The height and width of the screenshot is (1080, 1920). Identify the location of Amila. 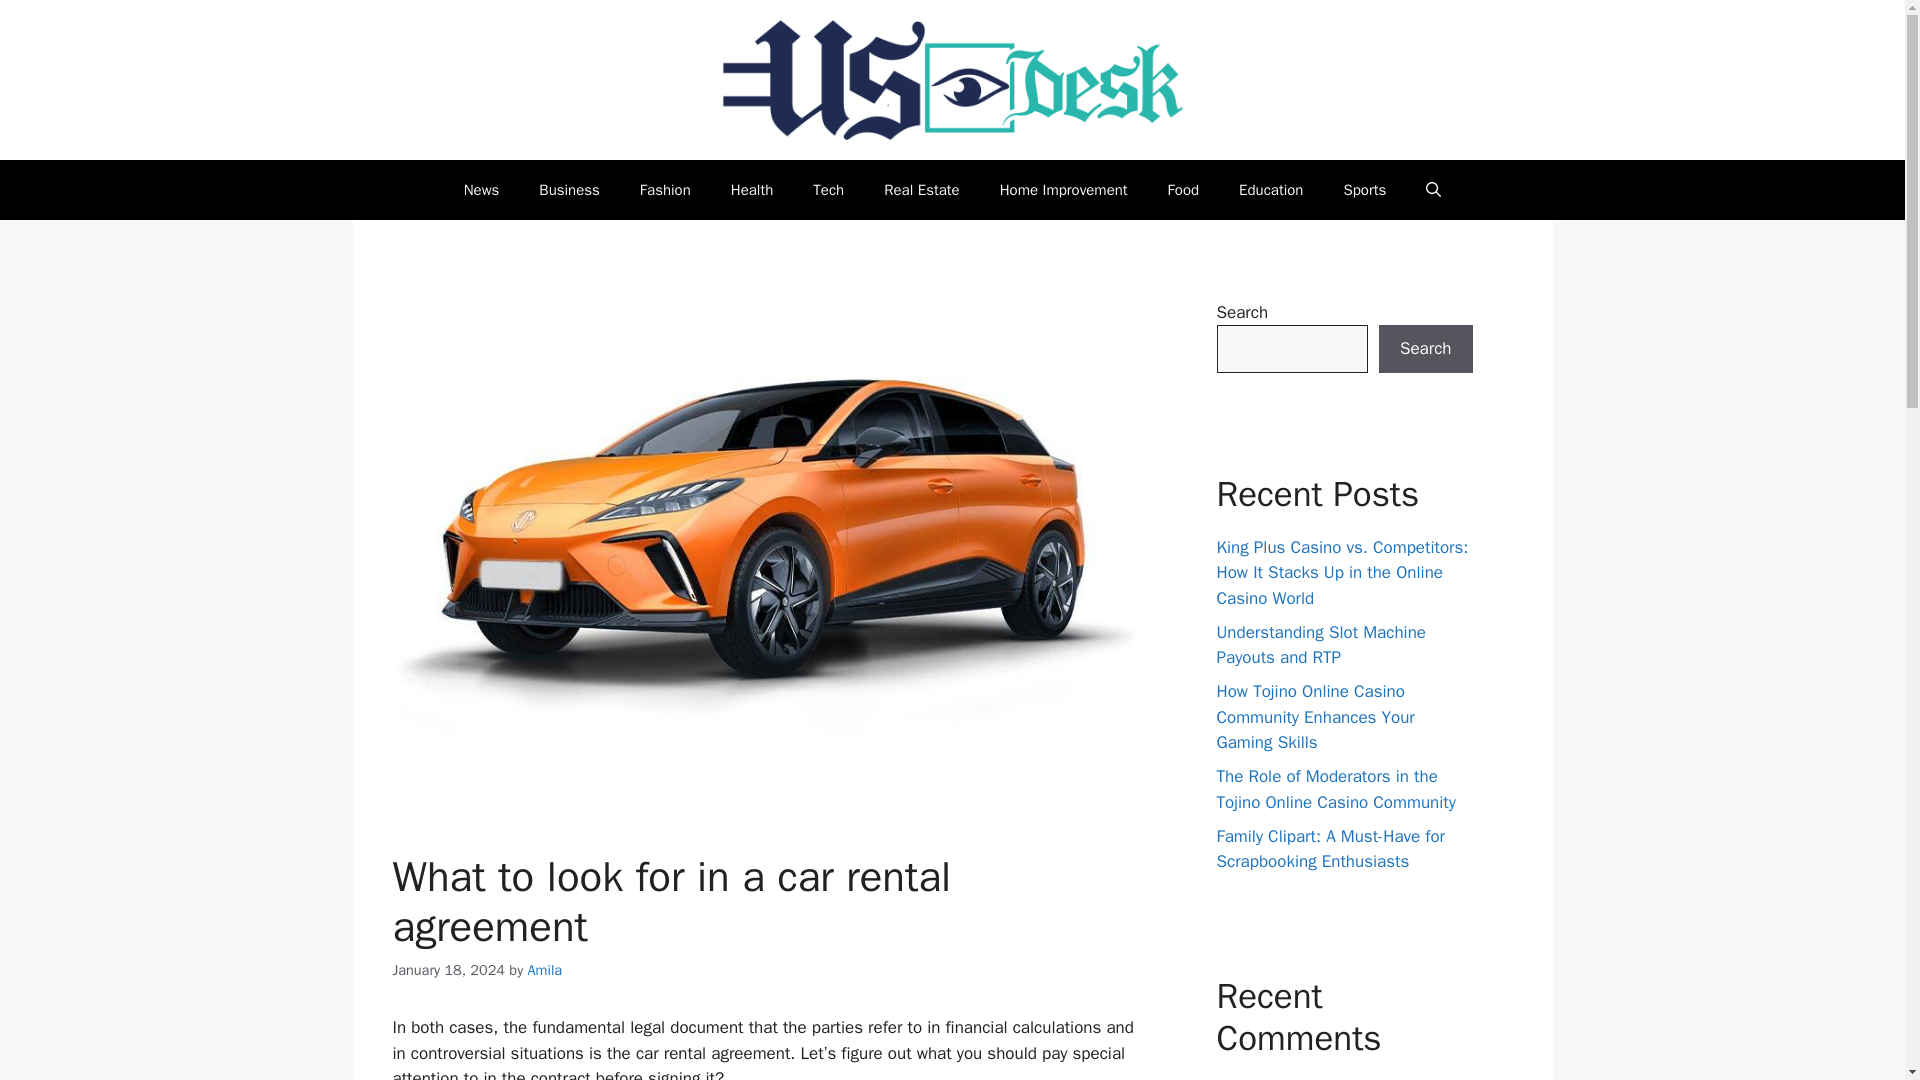
(545, 970).